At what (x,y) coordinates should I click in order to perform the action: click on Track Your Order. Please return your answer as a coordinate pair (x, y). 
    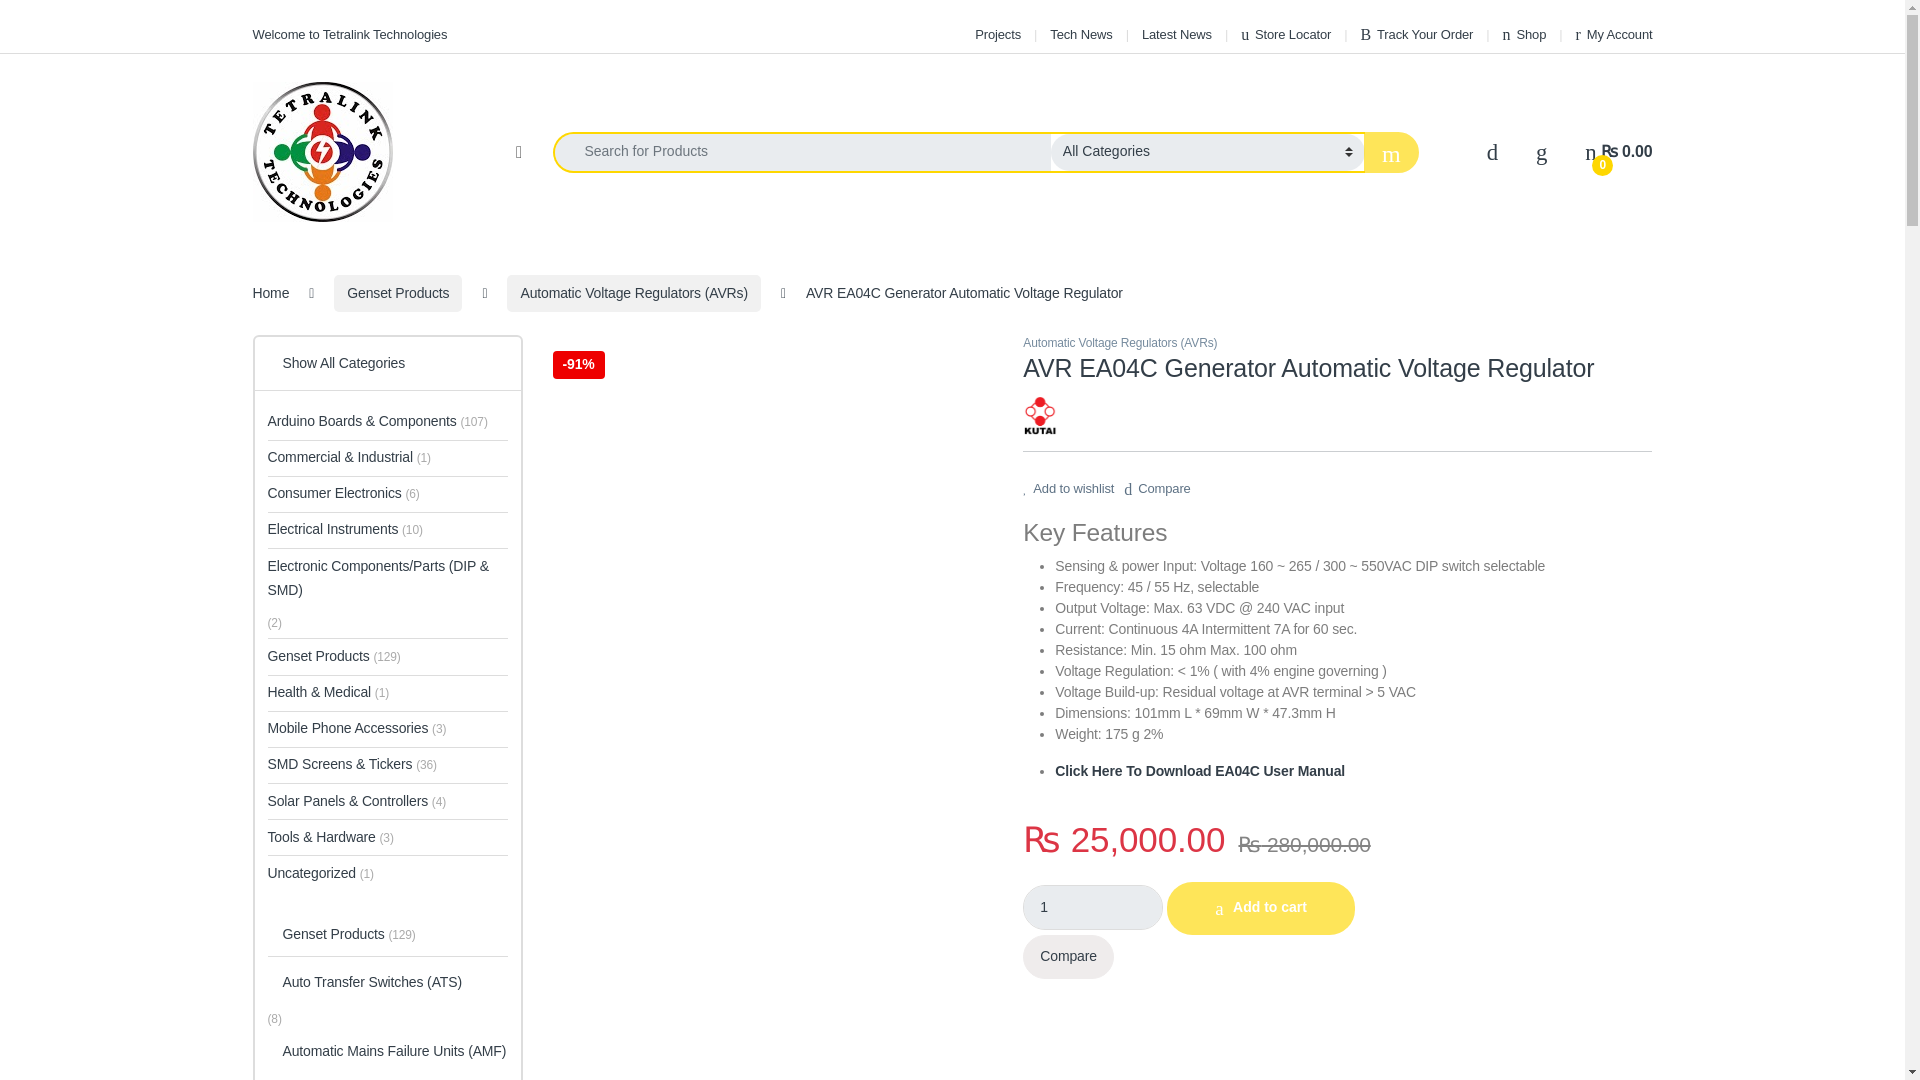
    Looking at the image, I should click on (1416, 34).